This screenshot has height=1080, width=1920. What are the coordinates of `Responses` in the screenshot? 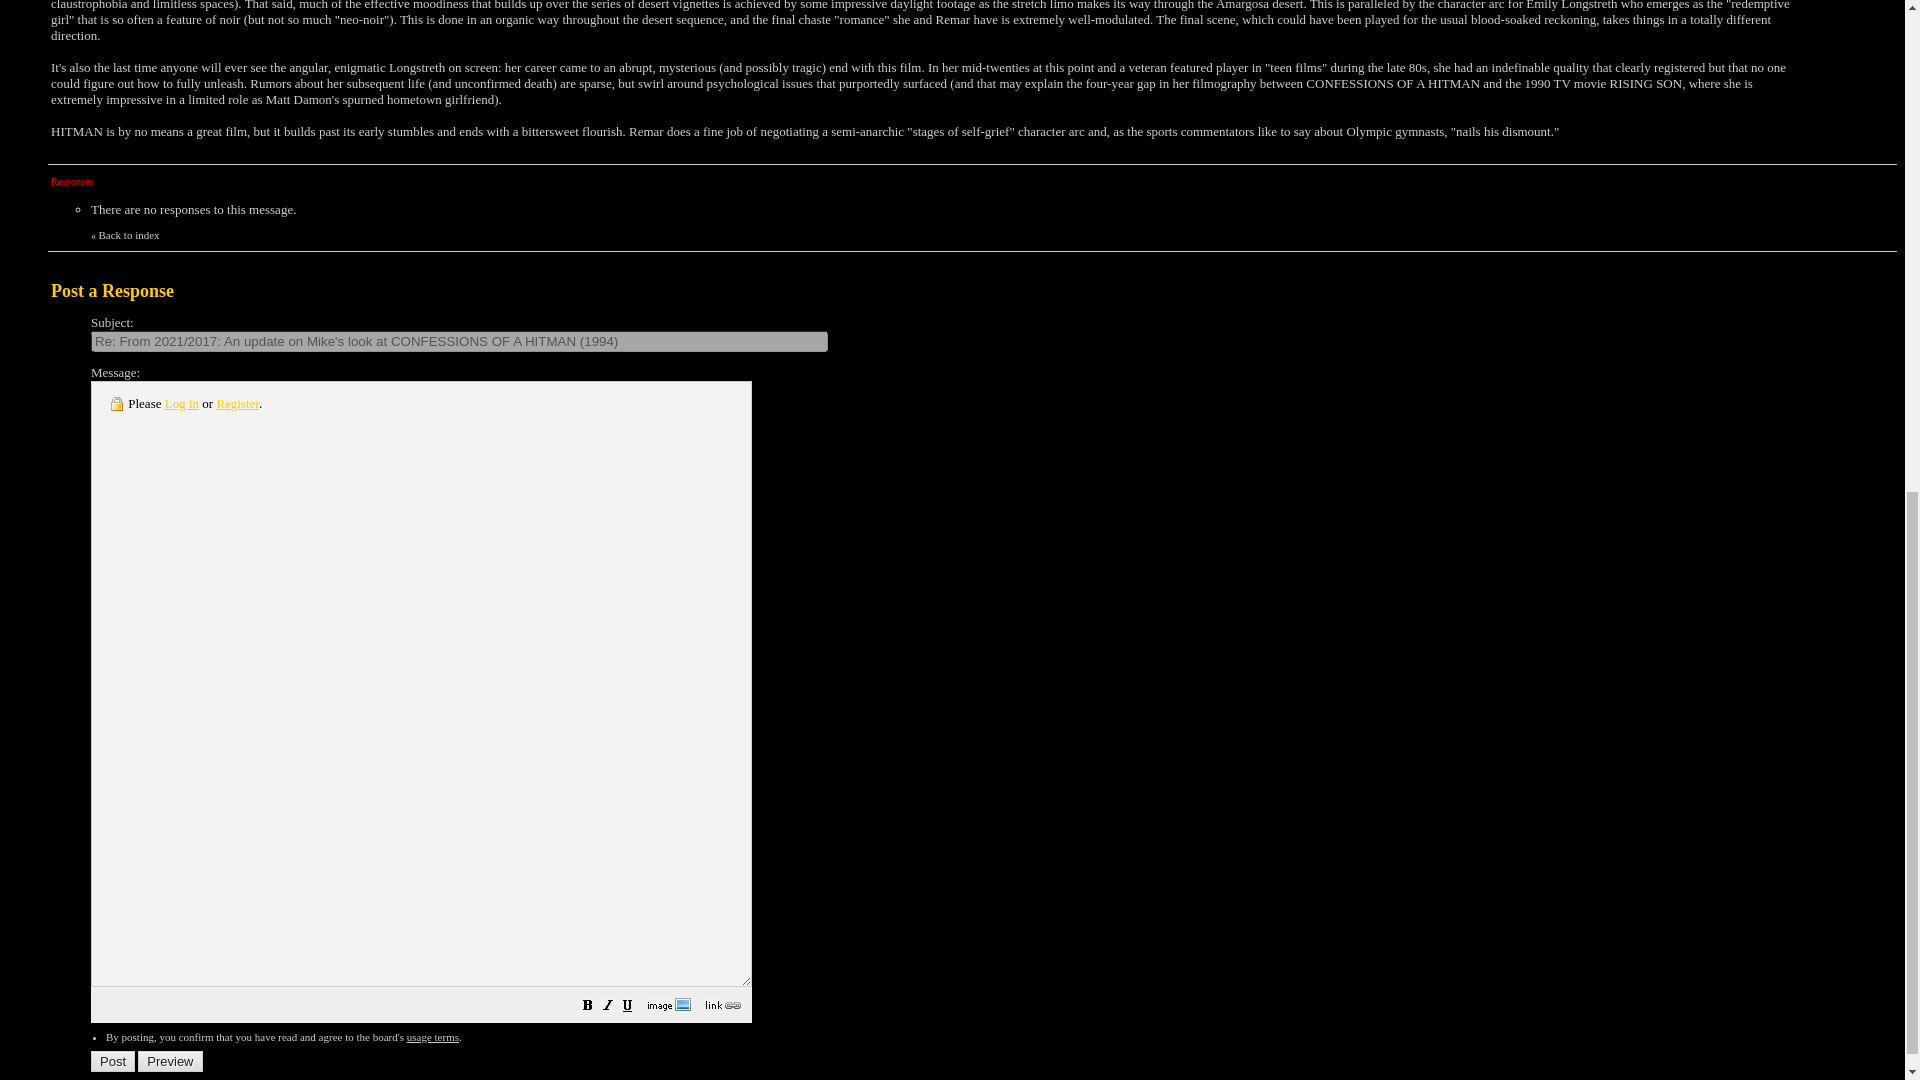 It's located at (72, 180).